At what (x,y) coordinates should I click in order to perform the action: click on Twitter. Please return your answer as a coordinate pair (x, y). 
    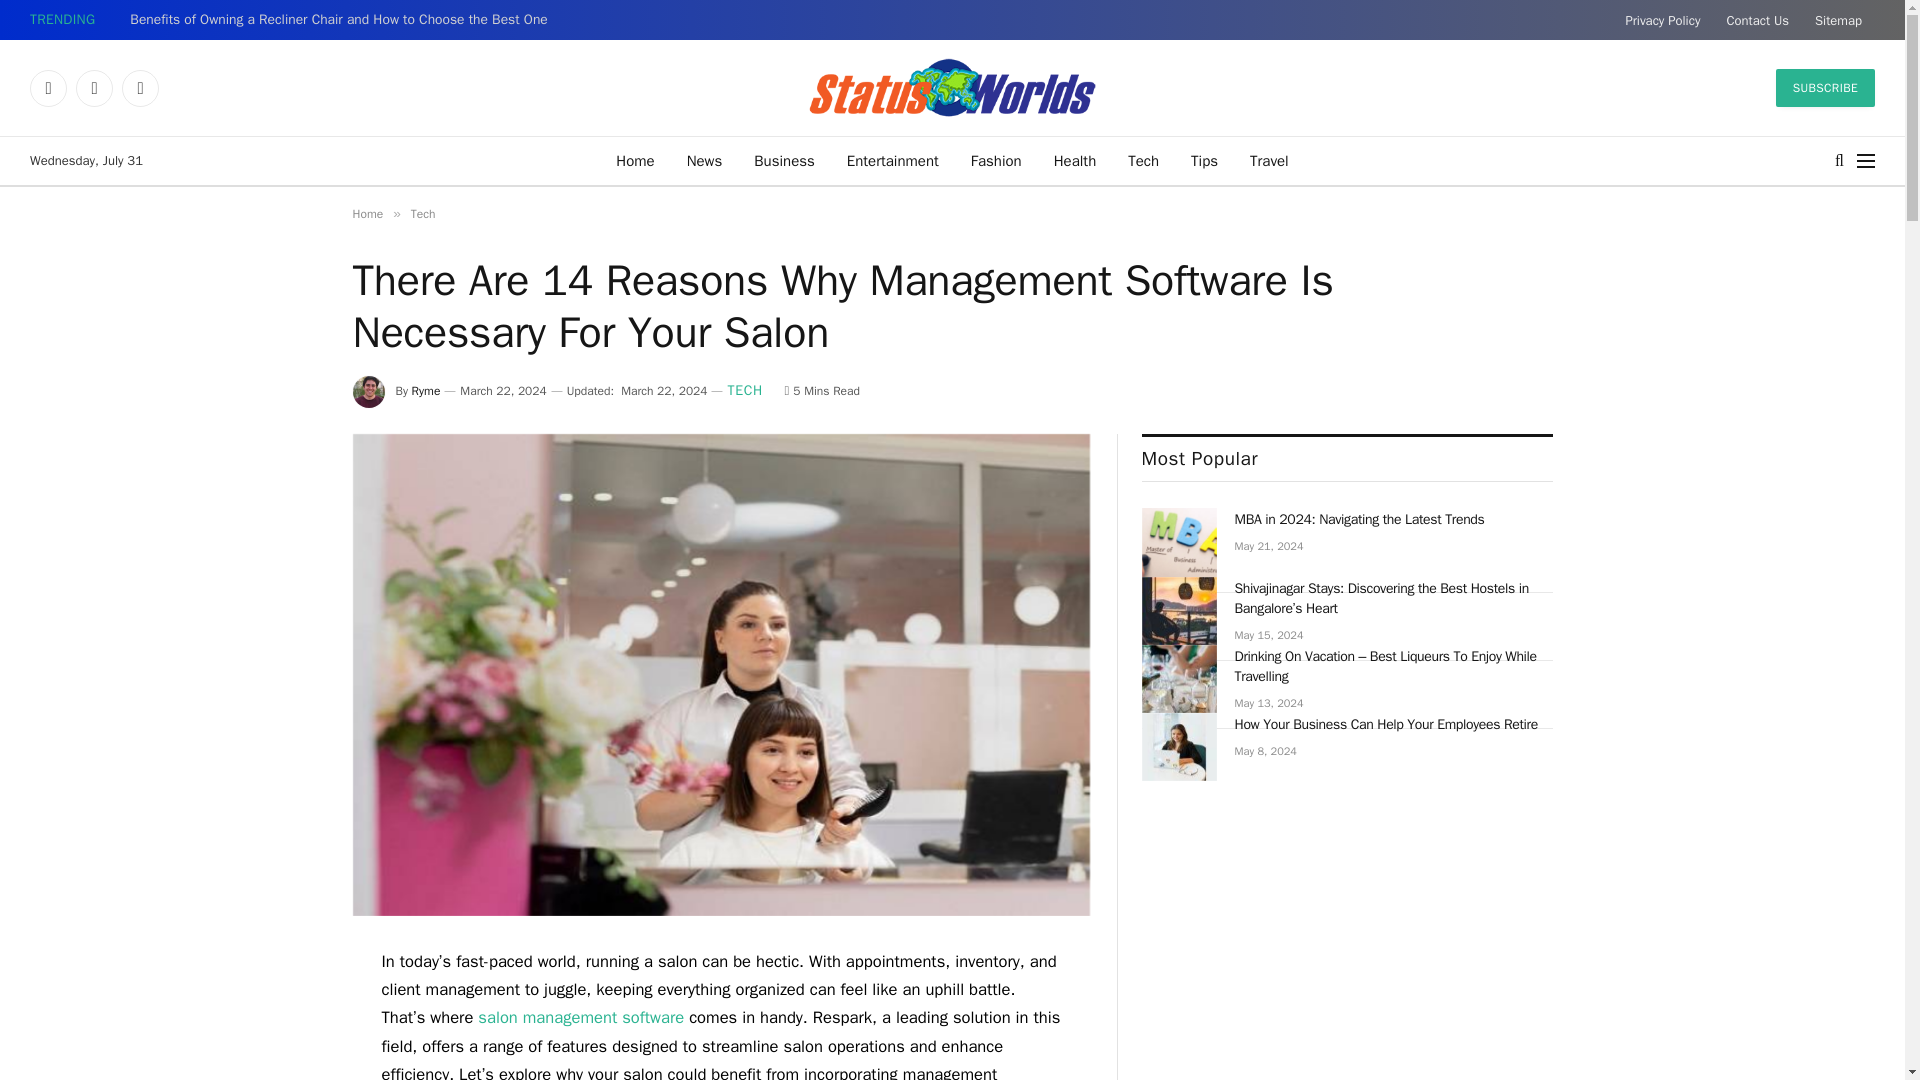
    Looking at the image, I should click on (94, 88).